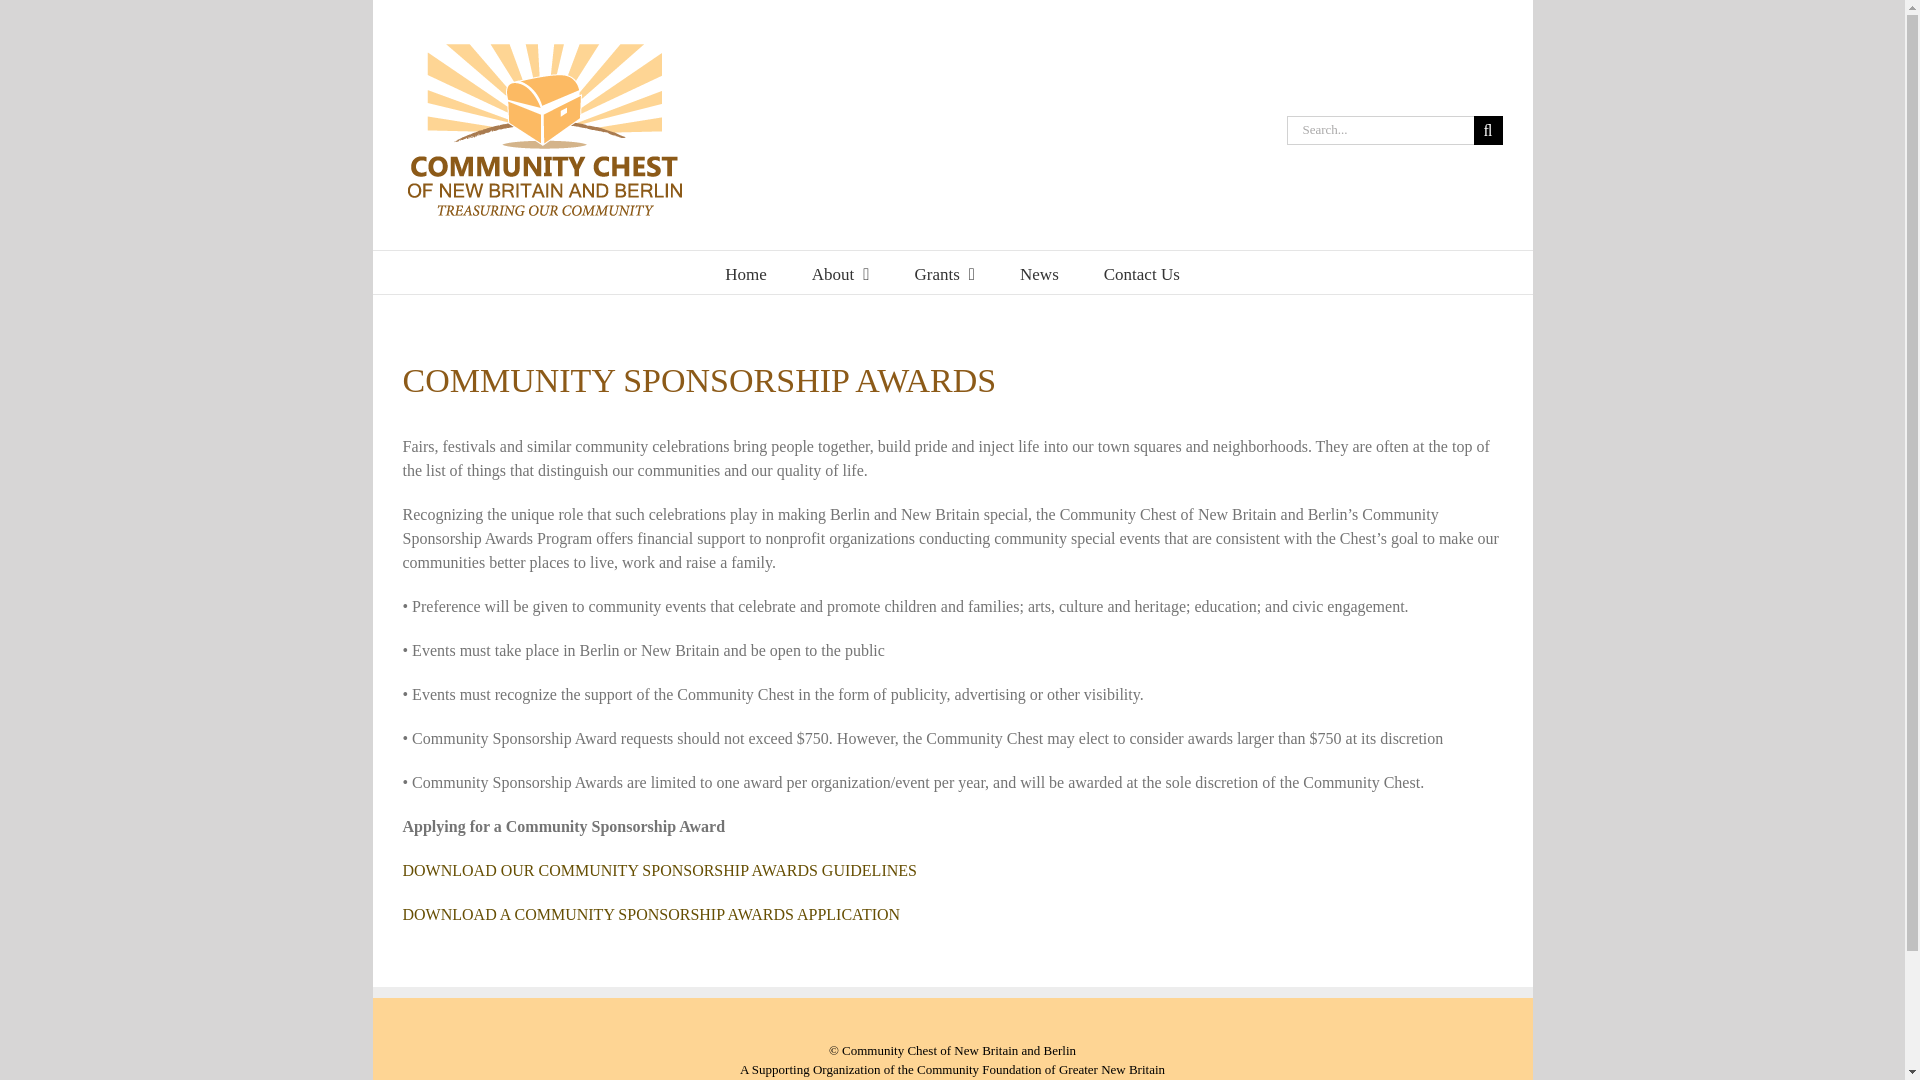 The image size is (1920, 1080). What do you see at coordinates (944, 272) in the screenshot?
I see `Grants` at bounding box center [944, 272].